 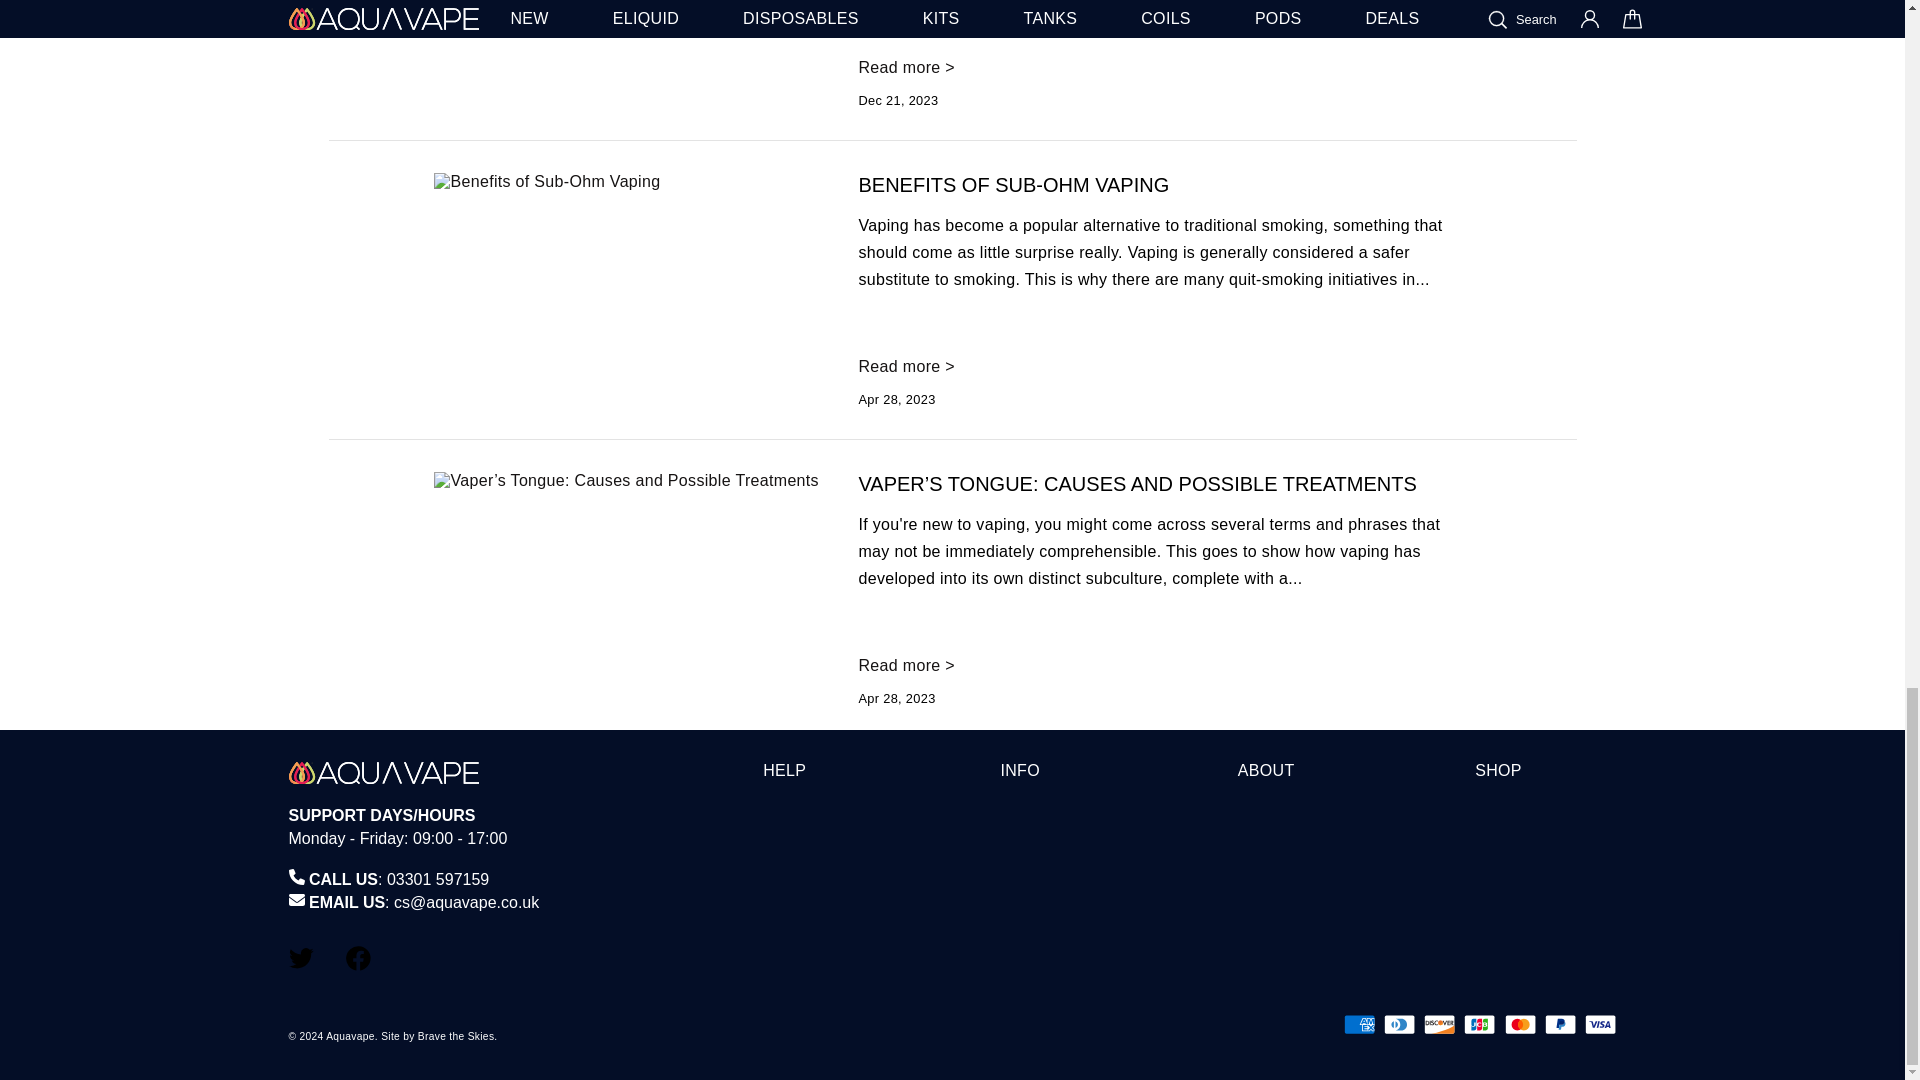 I want to click on PayPal, so click(x=1560, y=1024).